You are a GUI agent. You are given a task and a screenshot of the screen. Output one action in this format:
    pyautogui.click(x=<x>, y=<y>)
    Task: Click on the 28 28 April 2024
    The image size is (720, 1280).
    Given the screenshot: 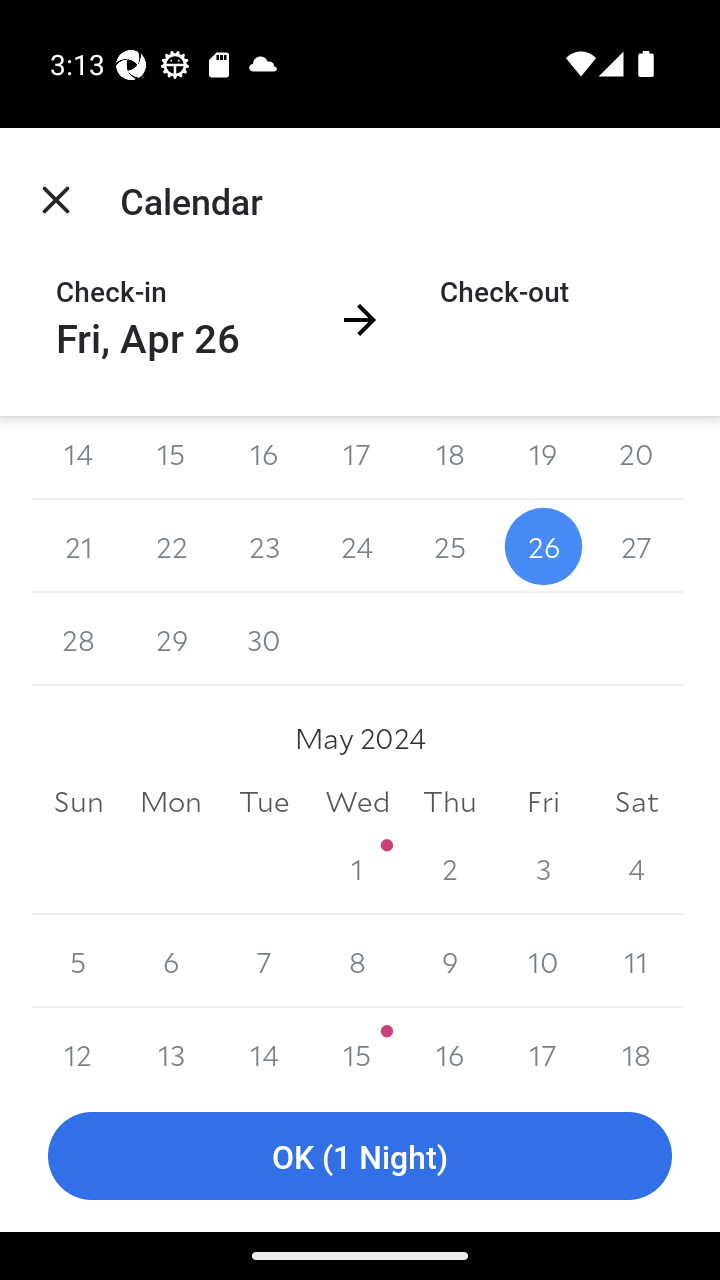 What is the action you would take?
    pyautogui.click(x=78, y=639)
    